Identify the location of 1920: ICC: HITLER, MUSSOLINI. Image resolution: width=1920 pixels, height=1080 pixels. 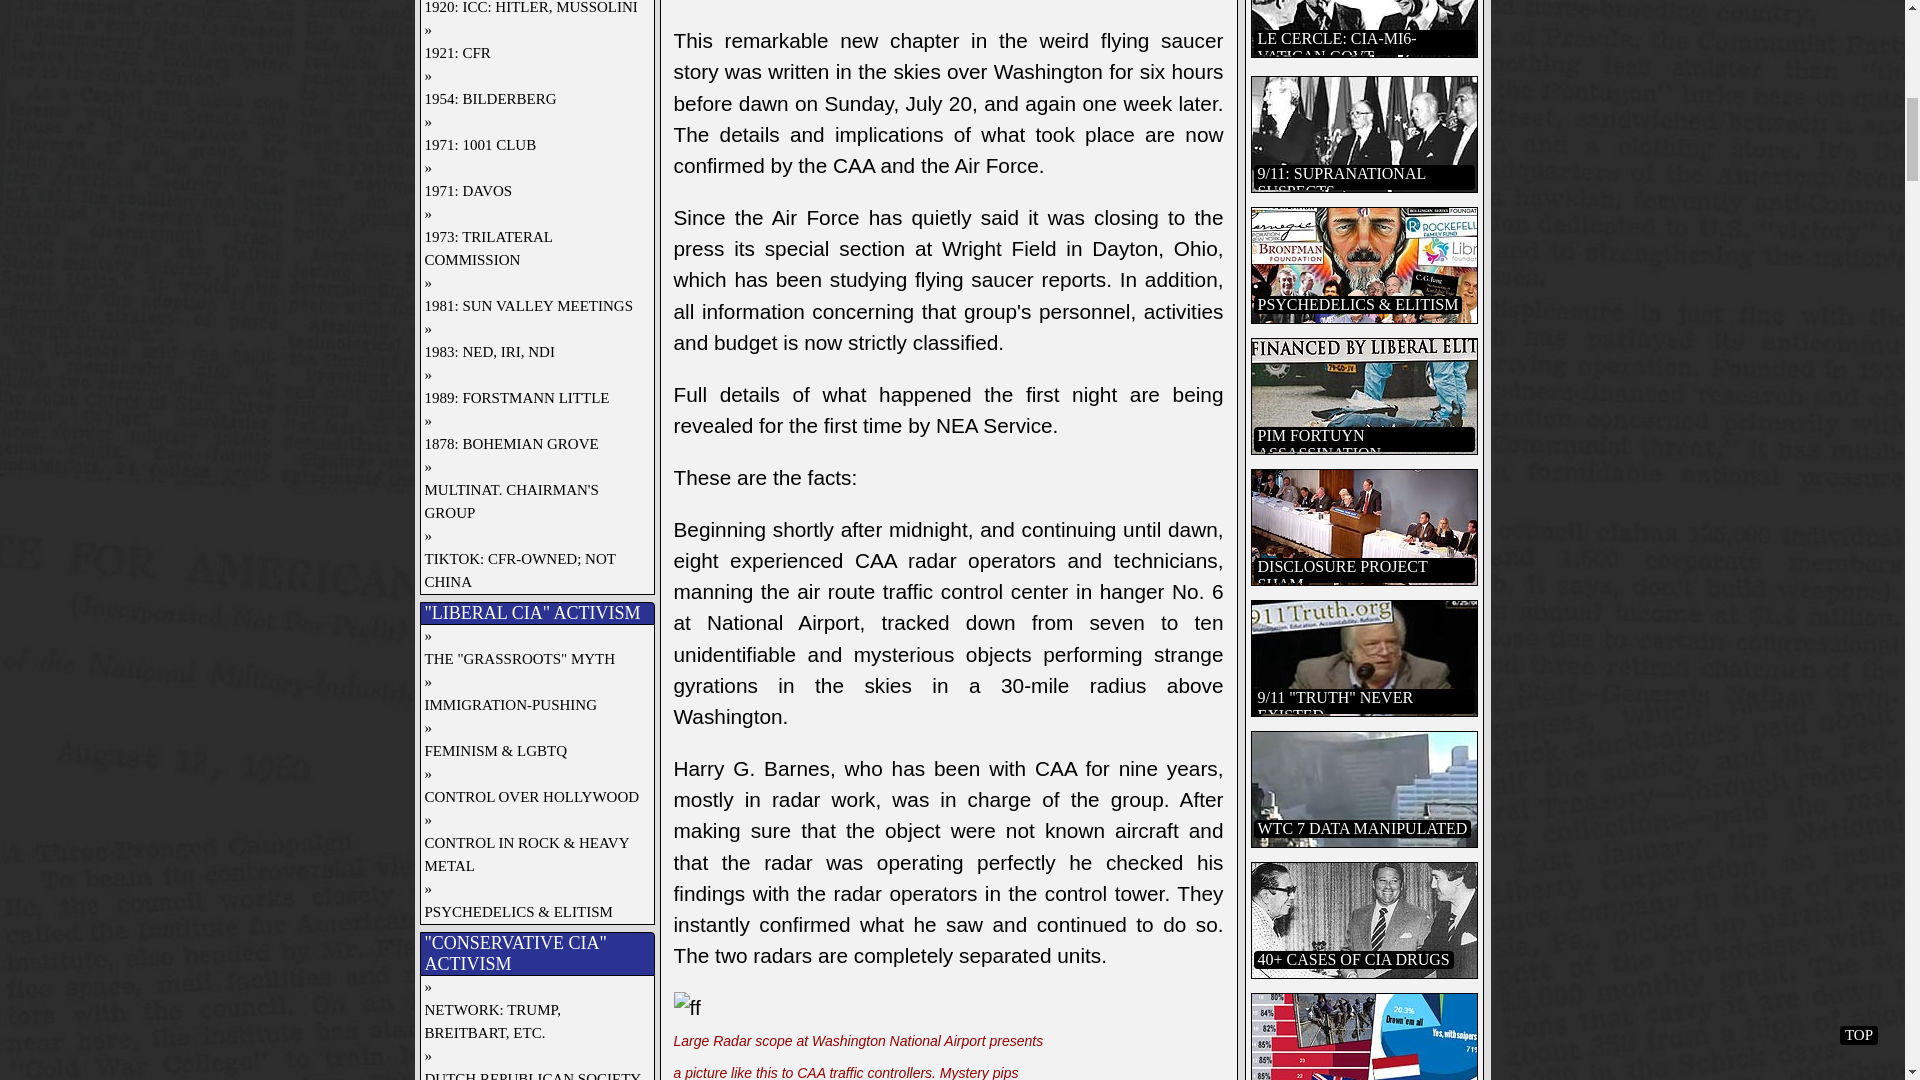
(532, 10).